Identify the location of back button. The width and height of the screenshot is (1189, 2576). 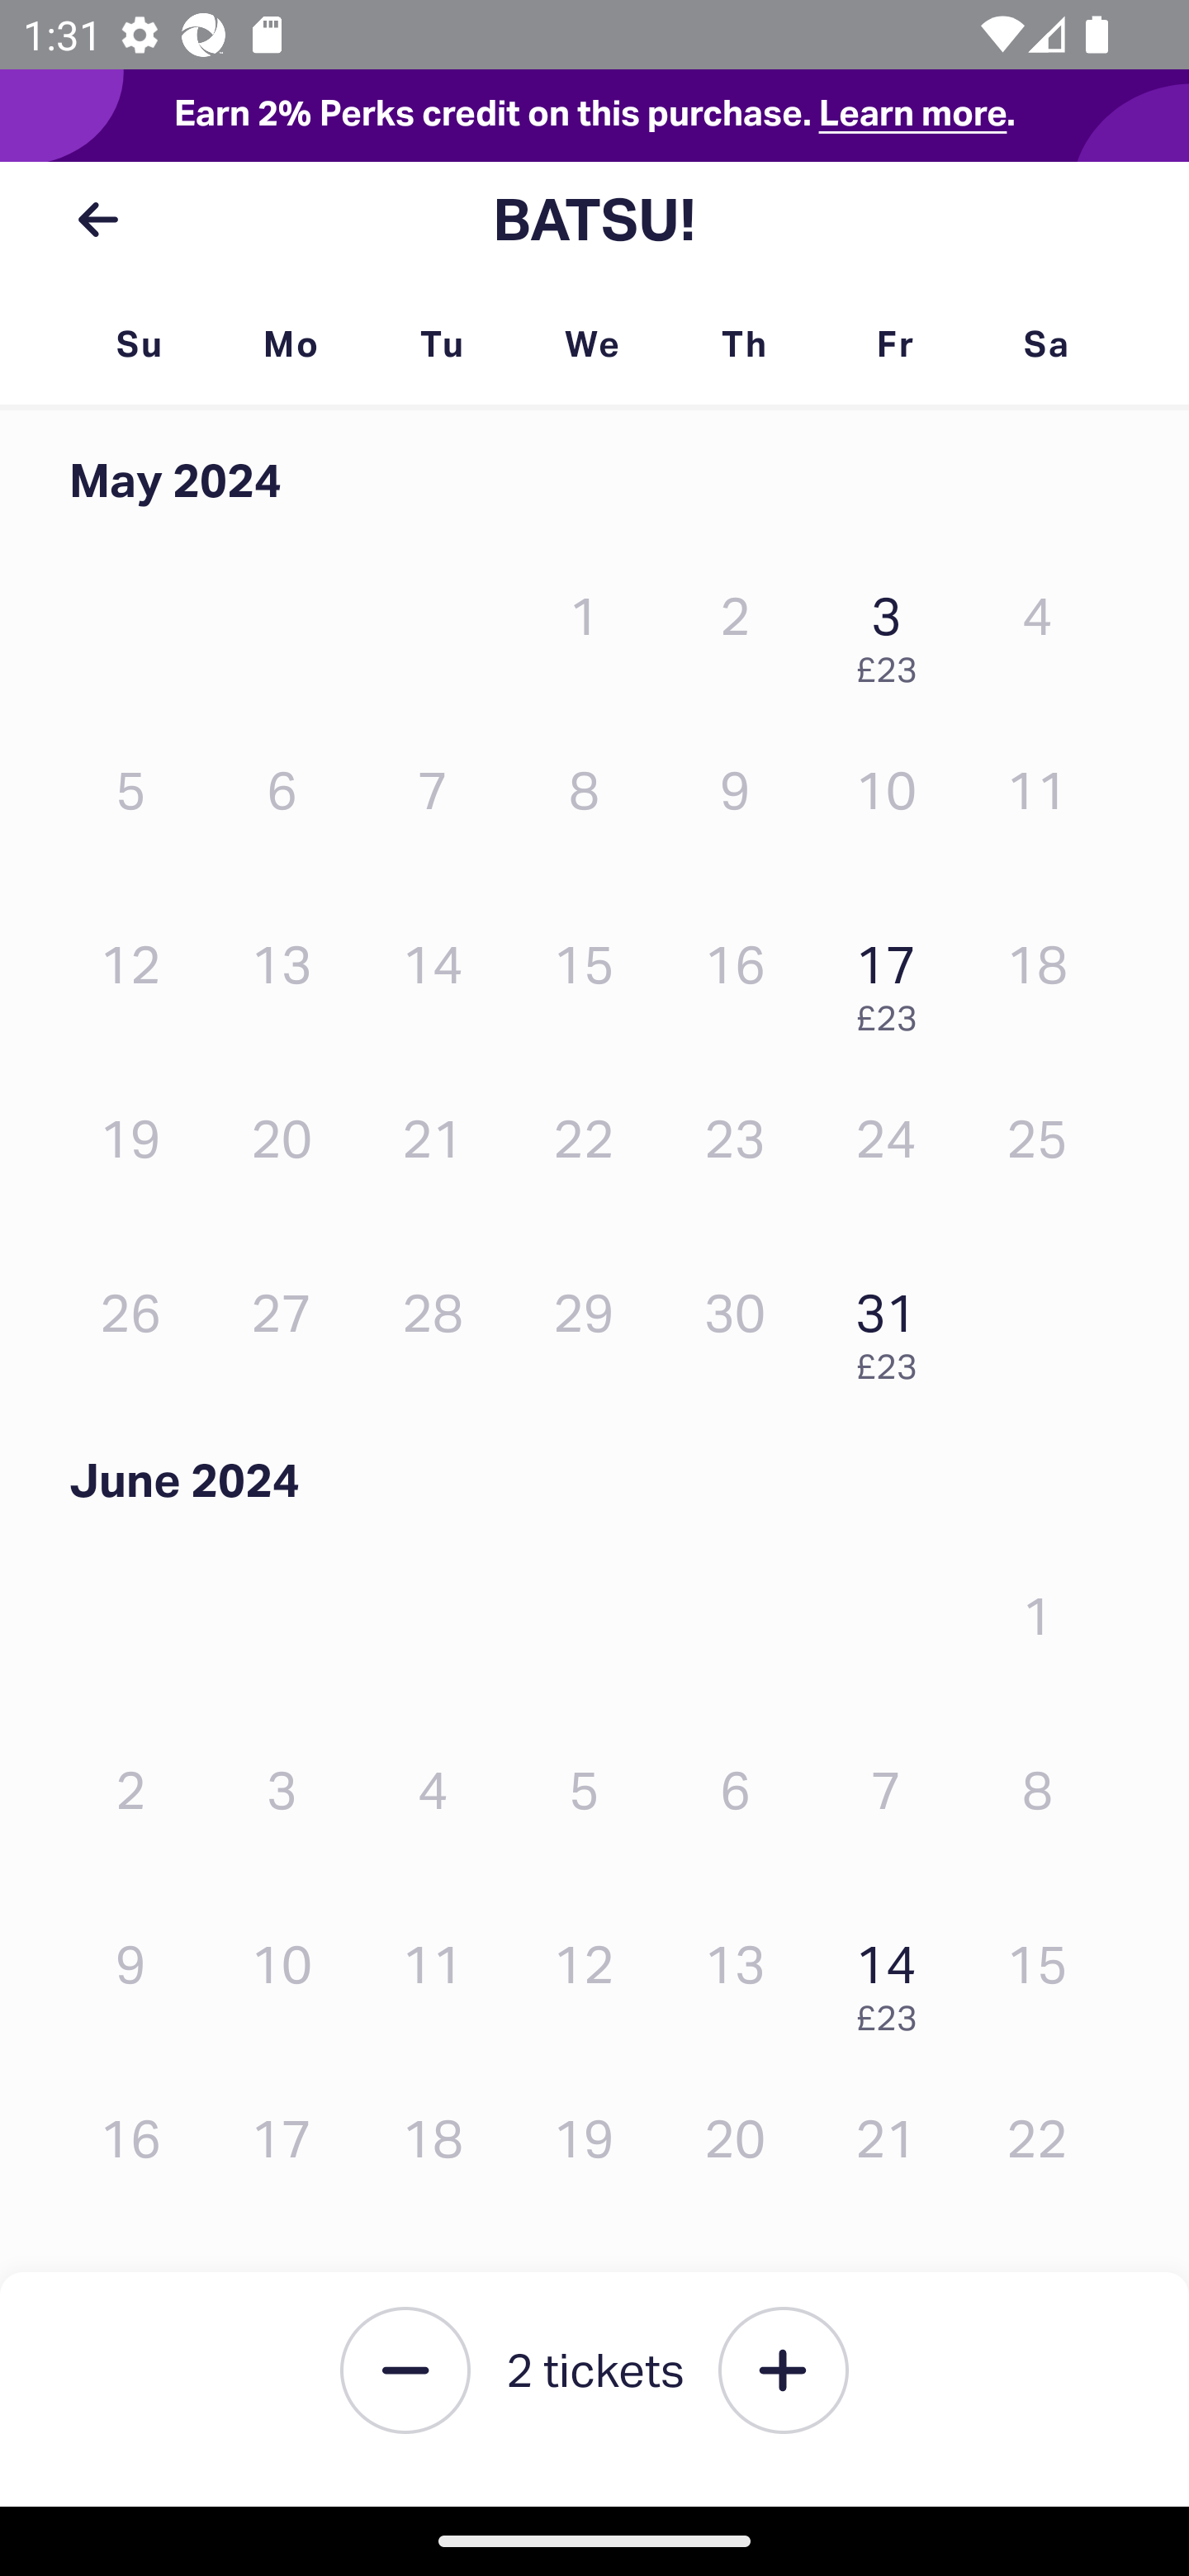
(97, 220).